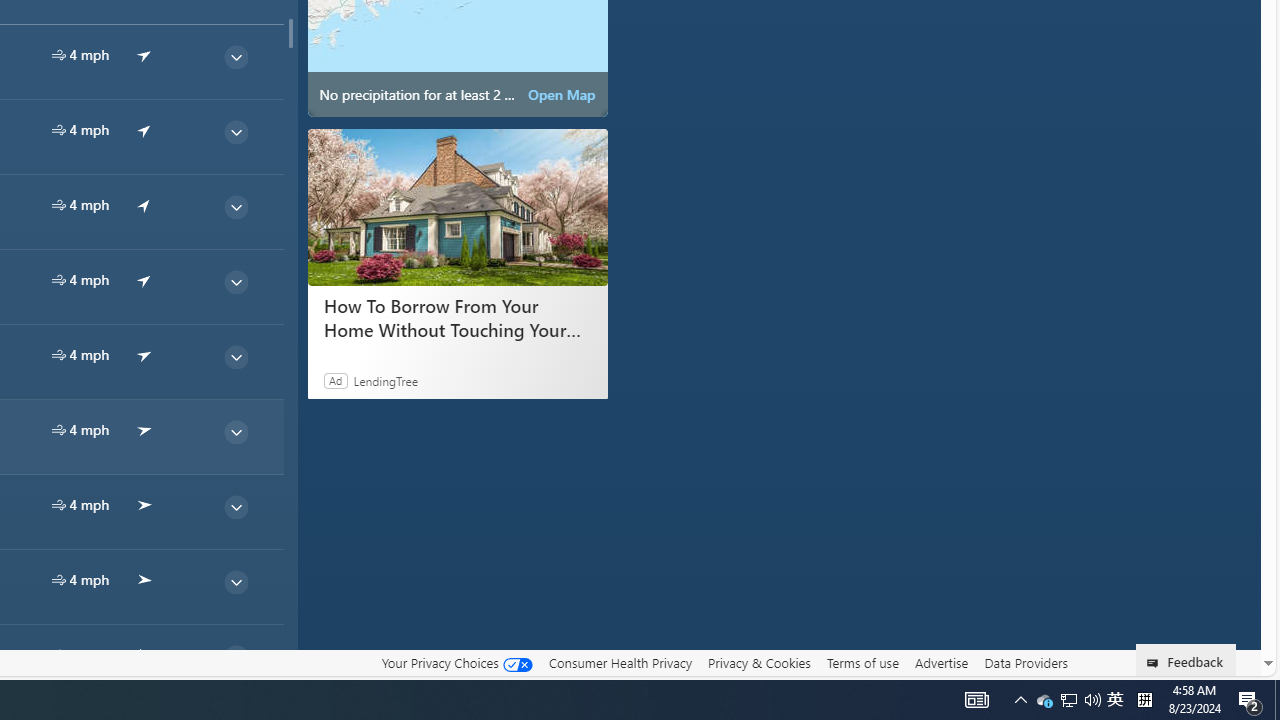 This screenshot has height=720, width=1280. Describe the element at coordinates (1026, 663) in the screenshot. I see `Data Providers` at that location.